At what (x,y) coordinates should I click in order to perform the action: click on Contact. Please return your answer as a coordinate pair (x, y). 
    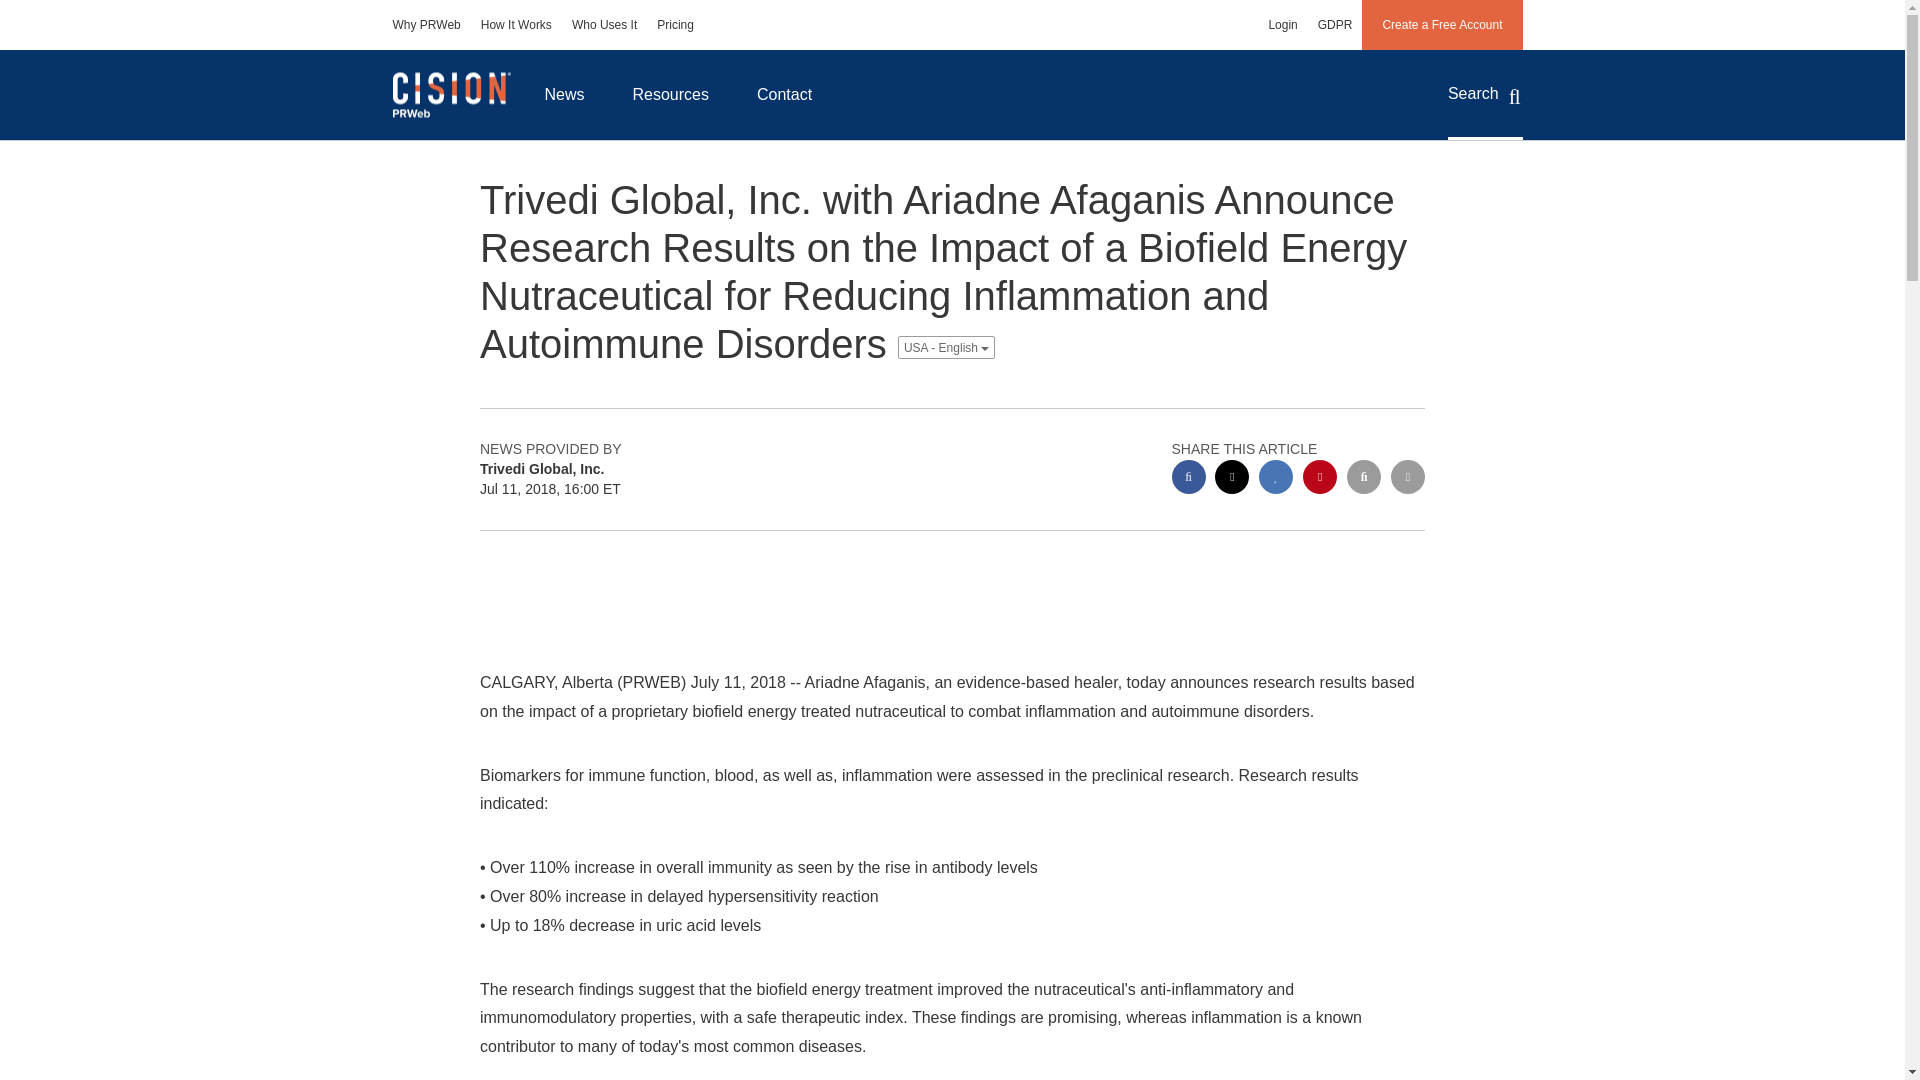
    Looking at the image, I should click on (784, 94).